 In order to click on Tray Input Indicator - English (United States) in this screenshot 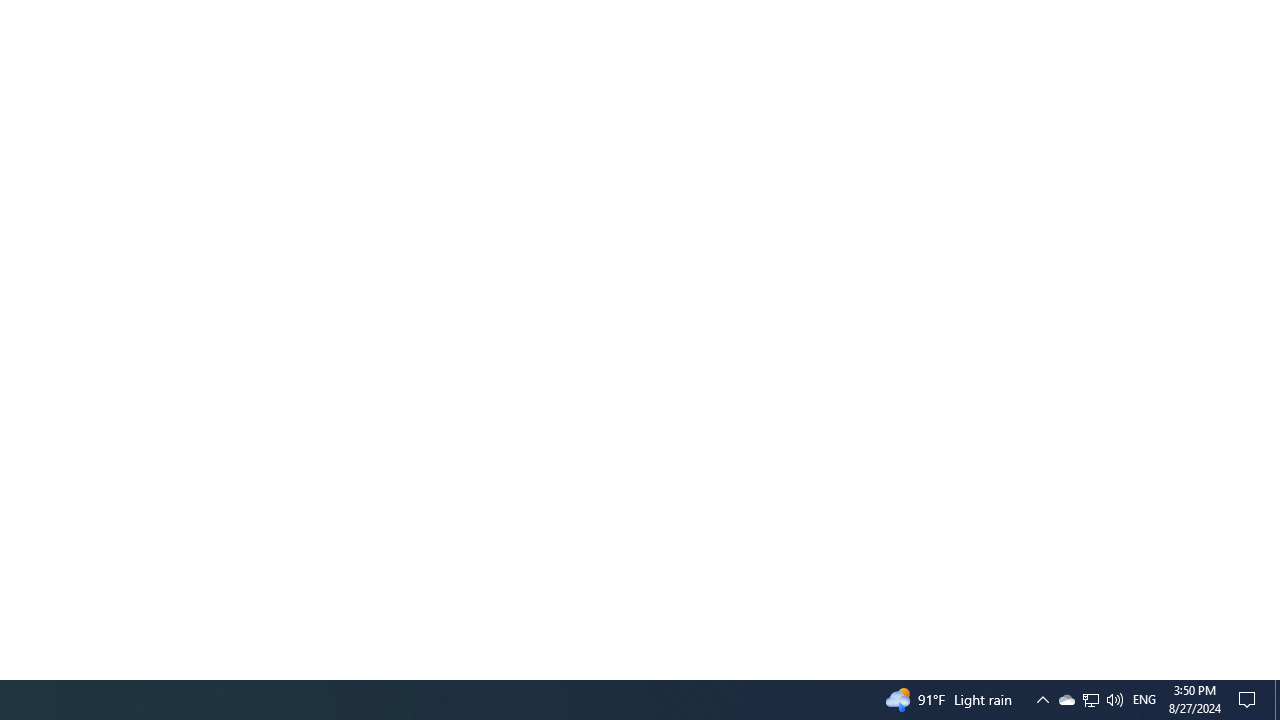, I will do `click(1114, 700)`.